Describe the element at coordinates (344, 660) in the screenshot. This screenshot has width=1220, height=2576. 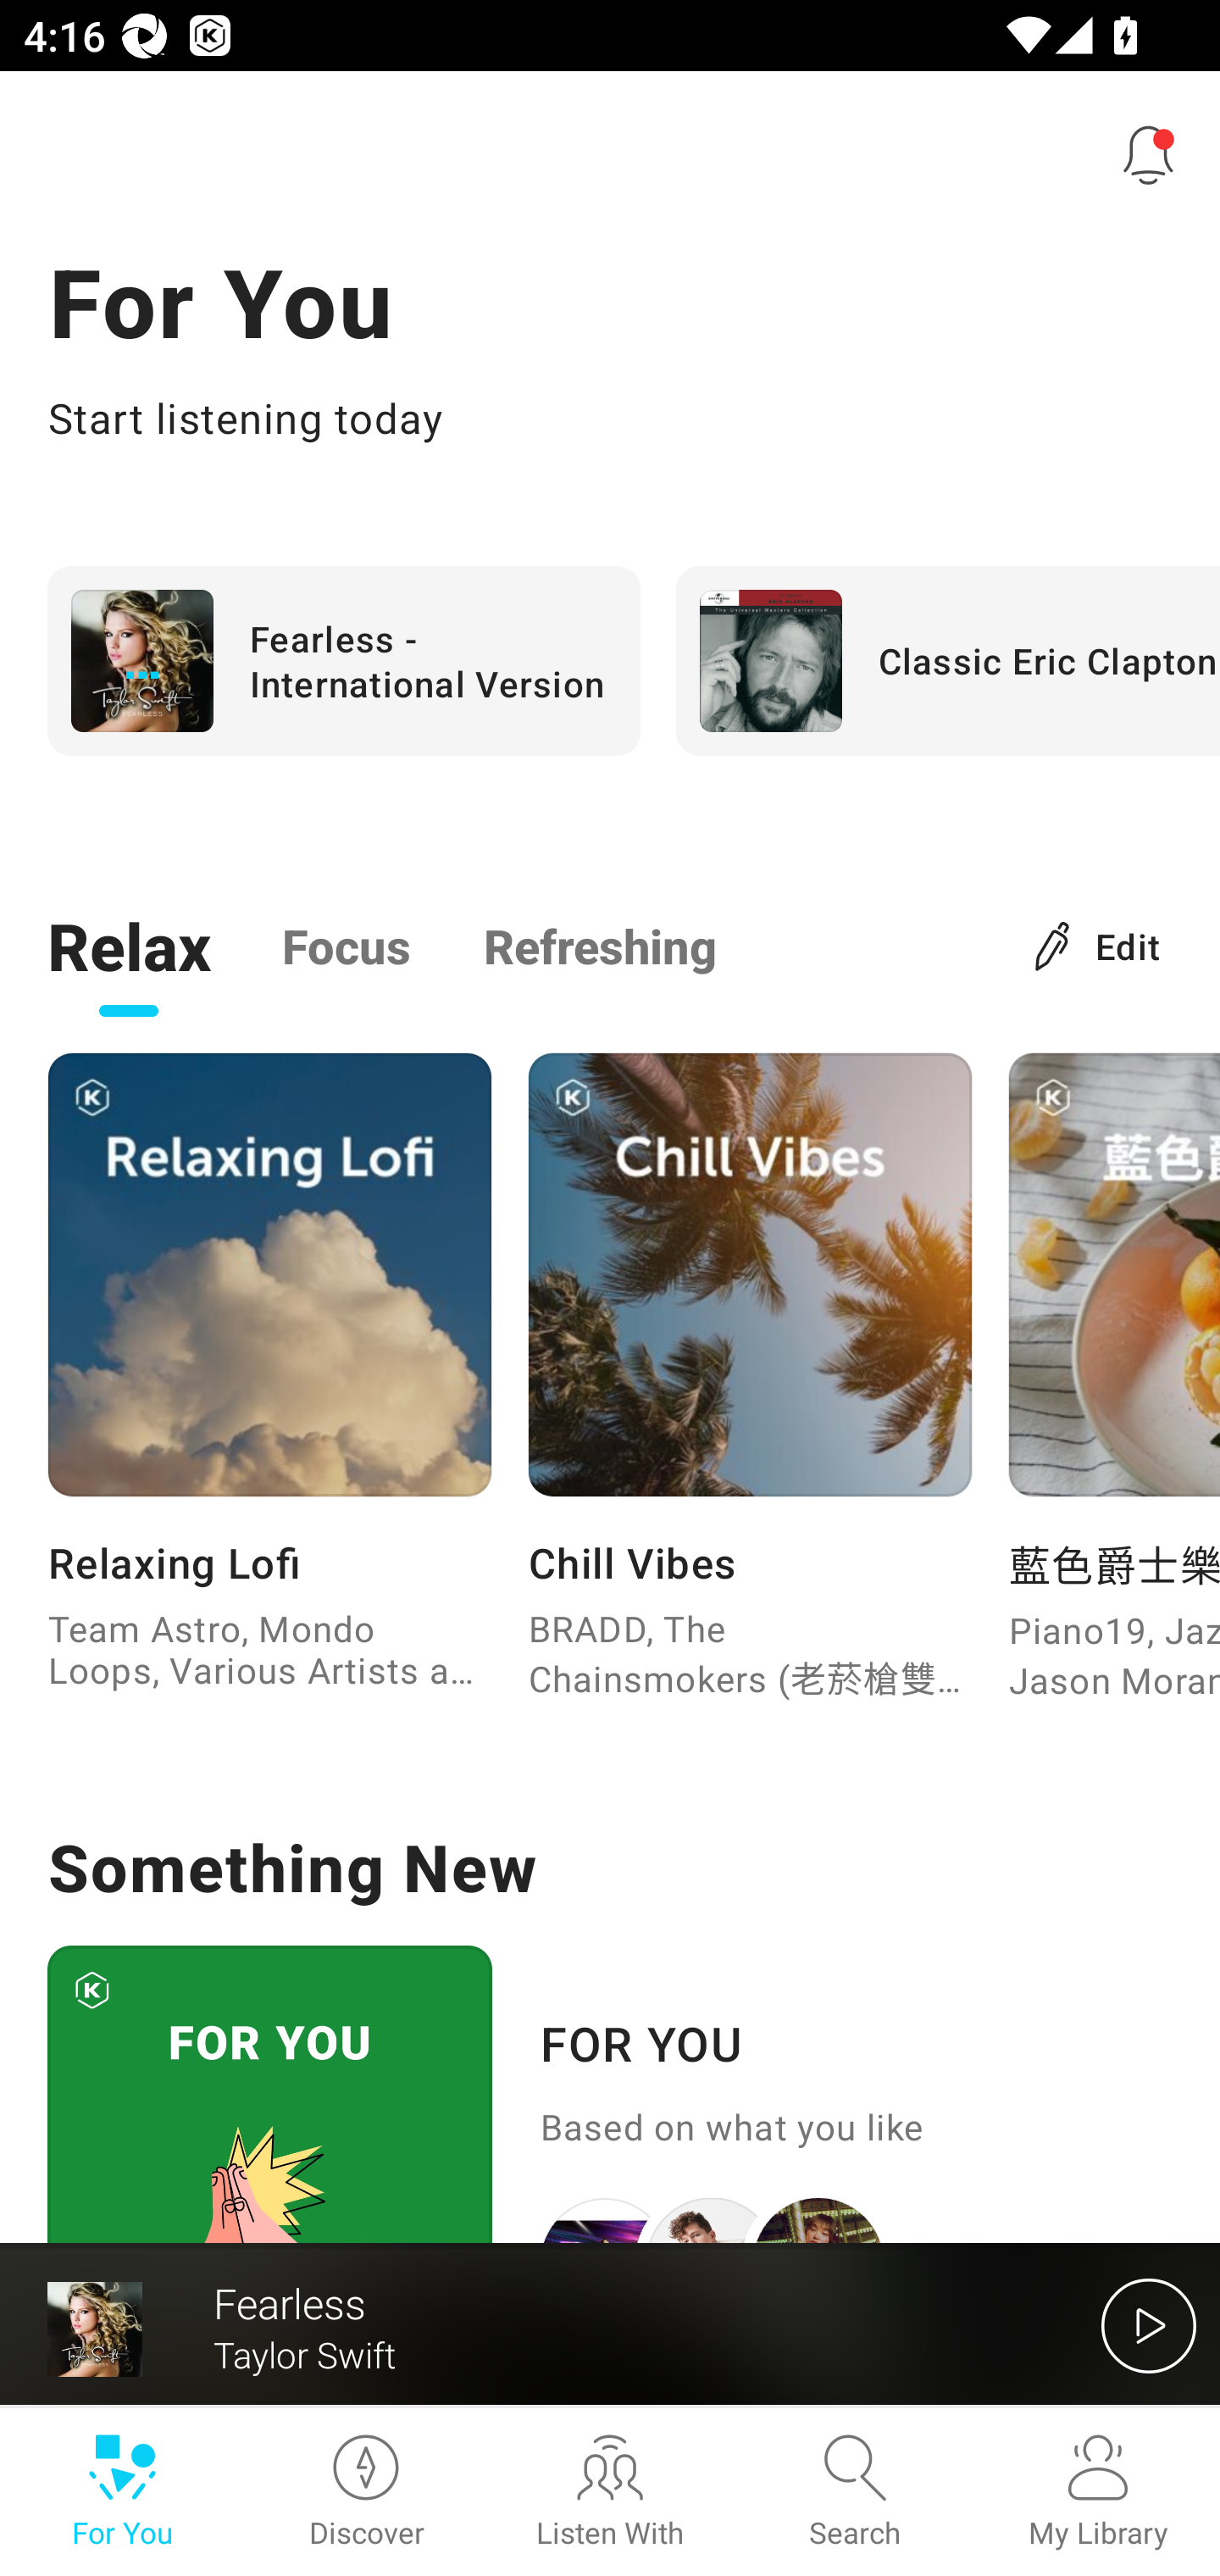
I see `view_image Fearless - International Version` at that location.